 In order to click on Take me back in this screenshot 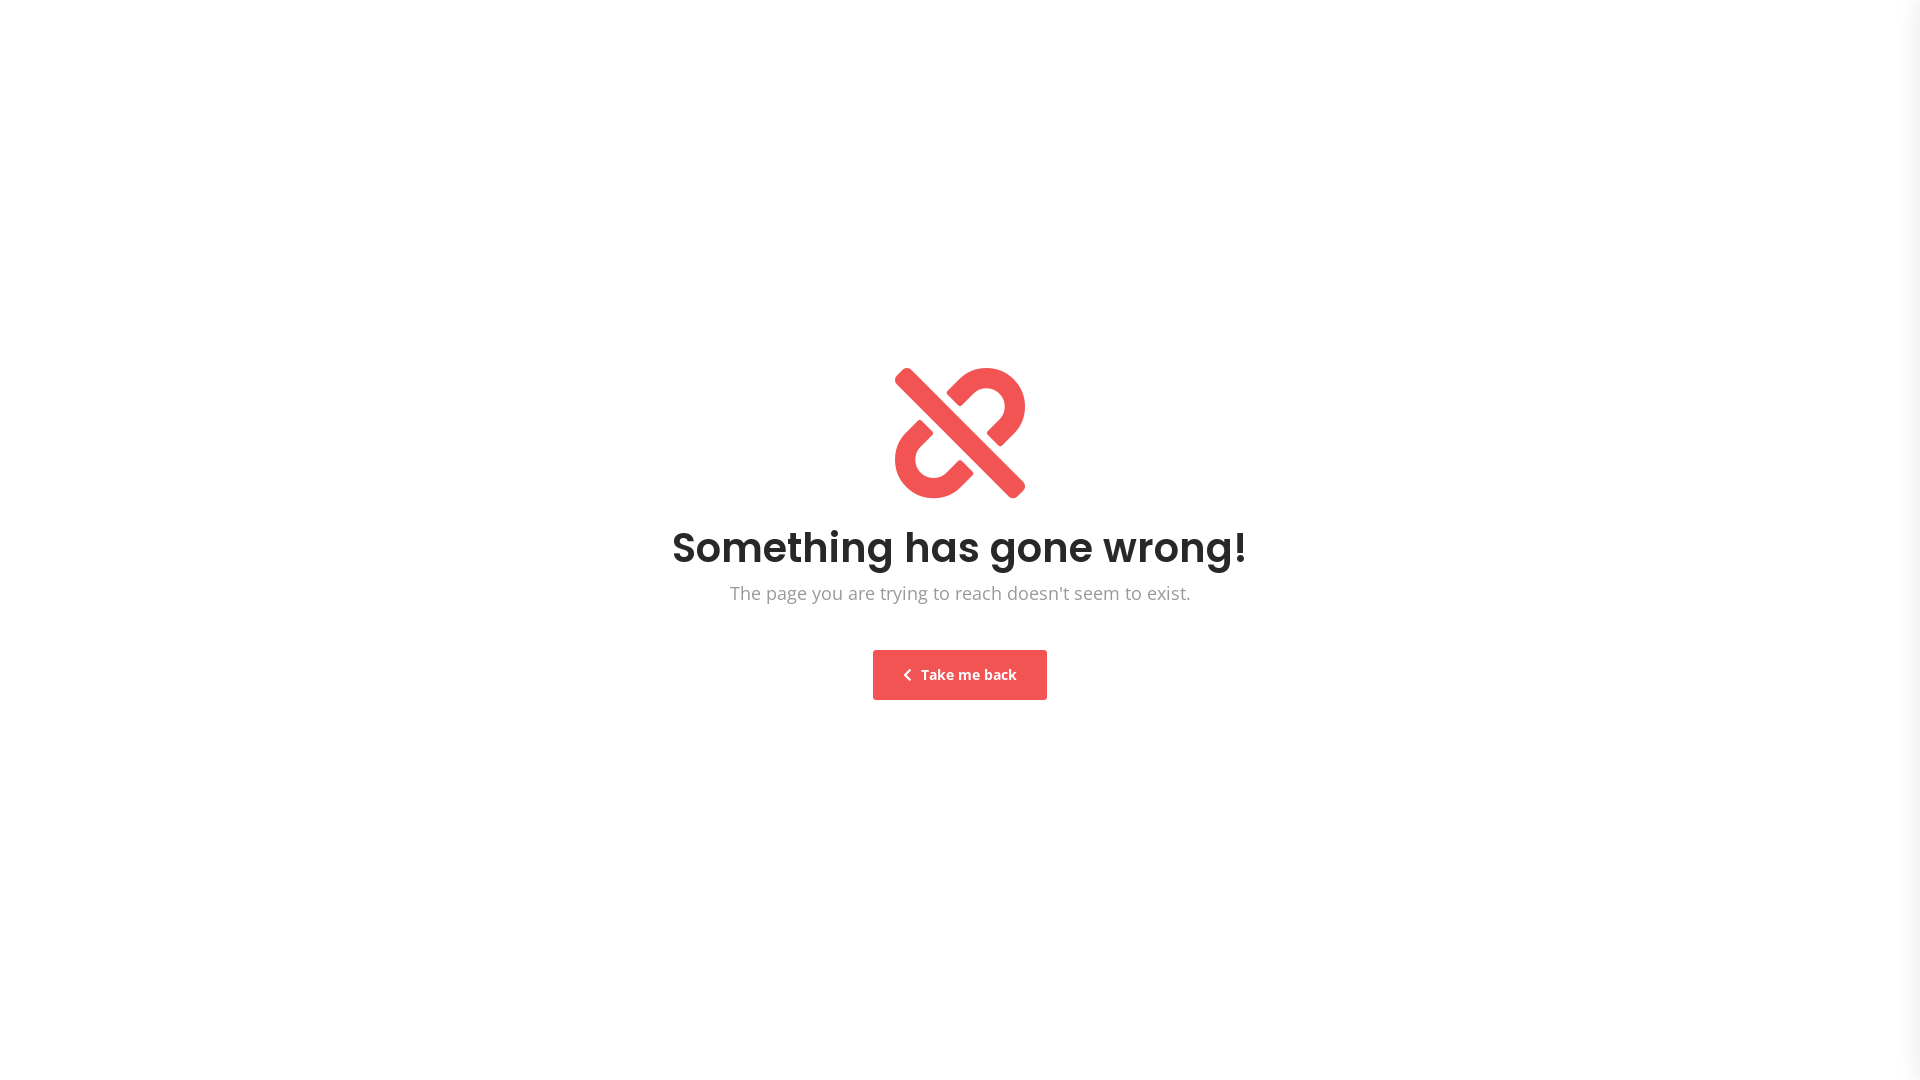, I will do `click(960, 675)`.